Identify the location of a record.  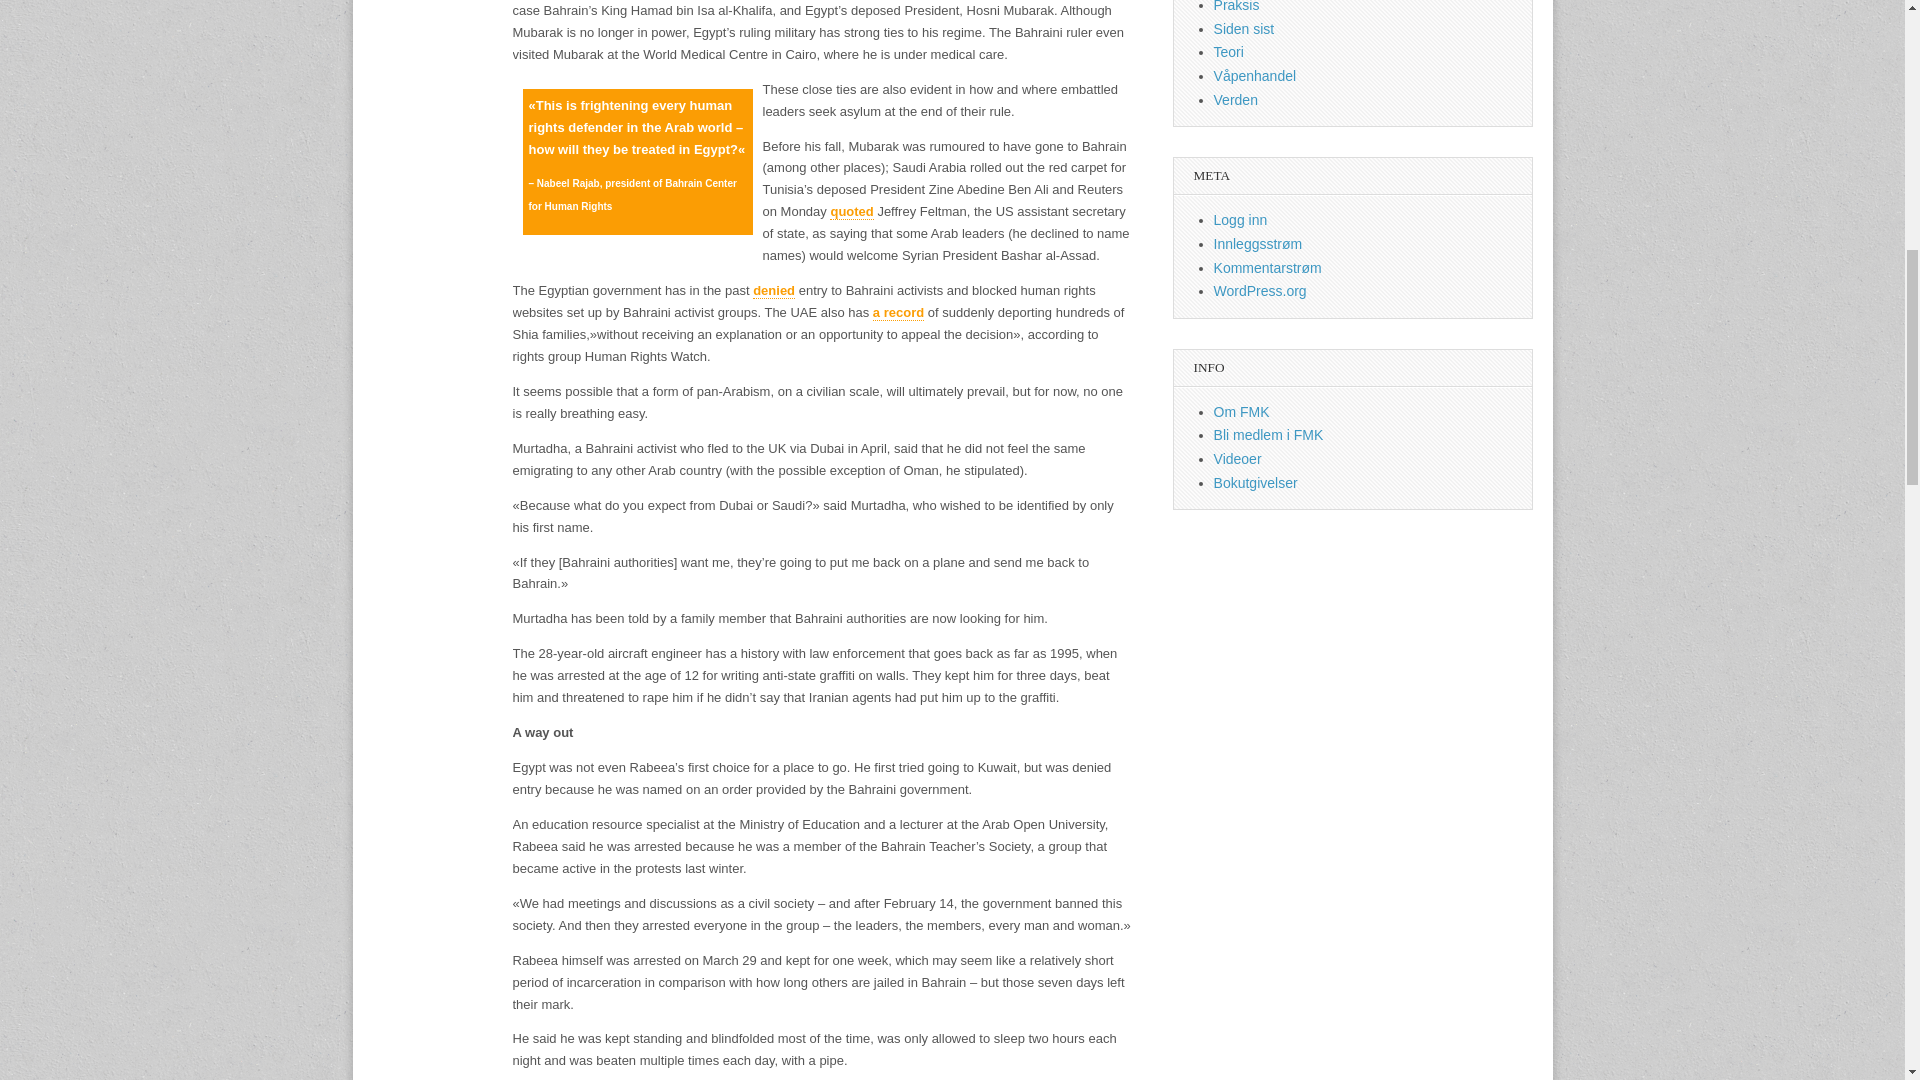
(898, 312).